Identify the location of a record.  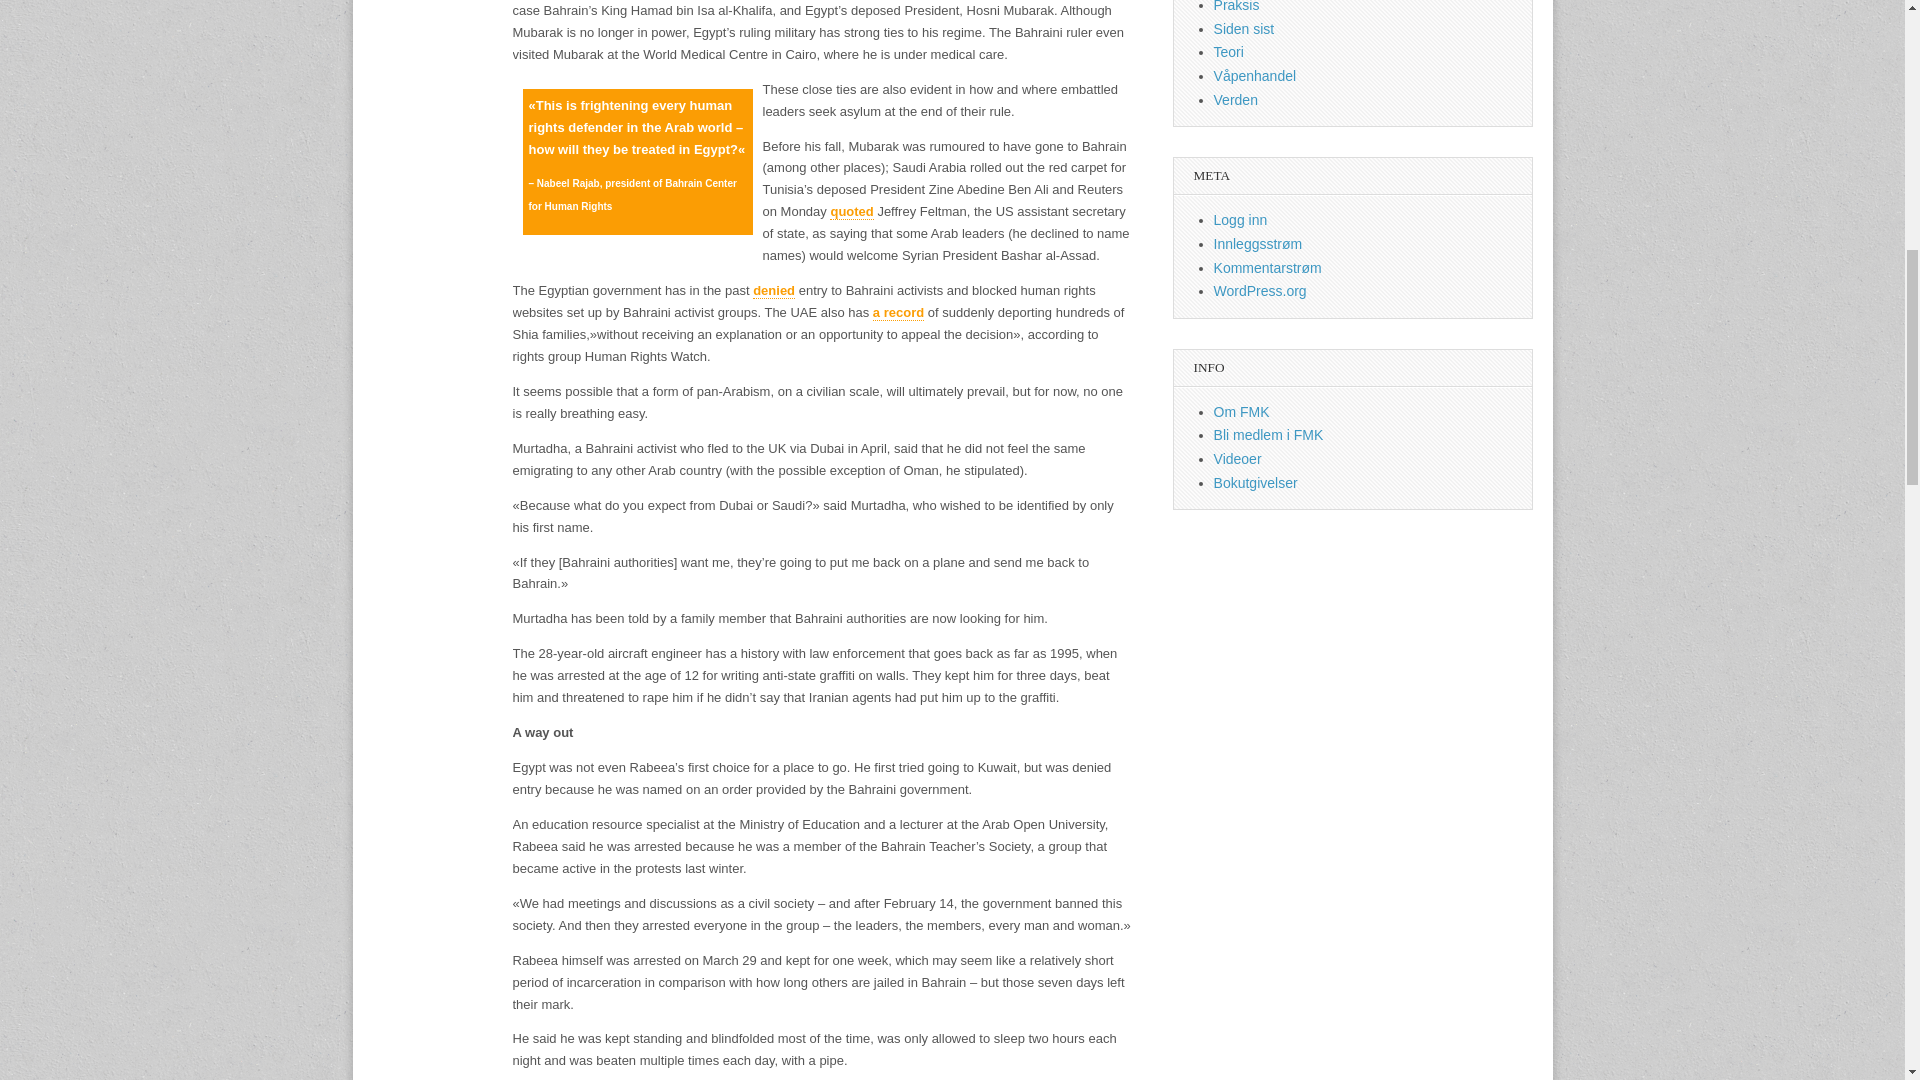
(898, 312).